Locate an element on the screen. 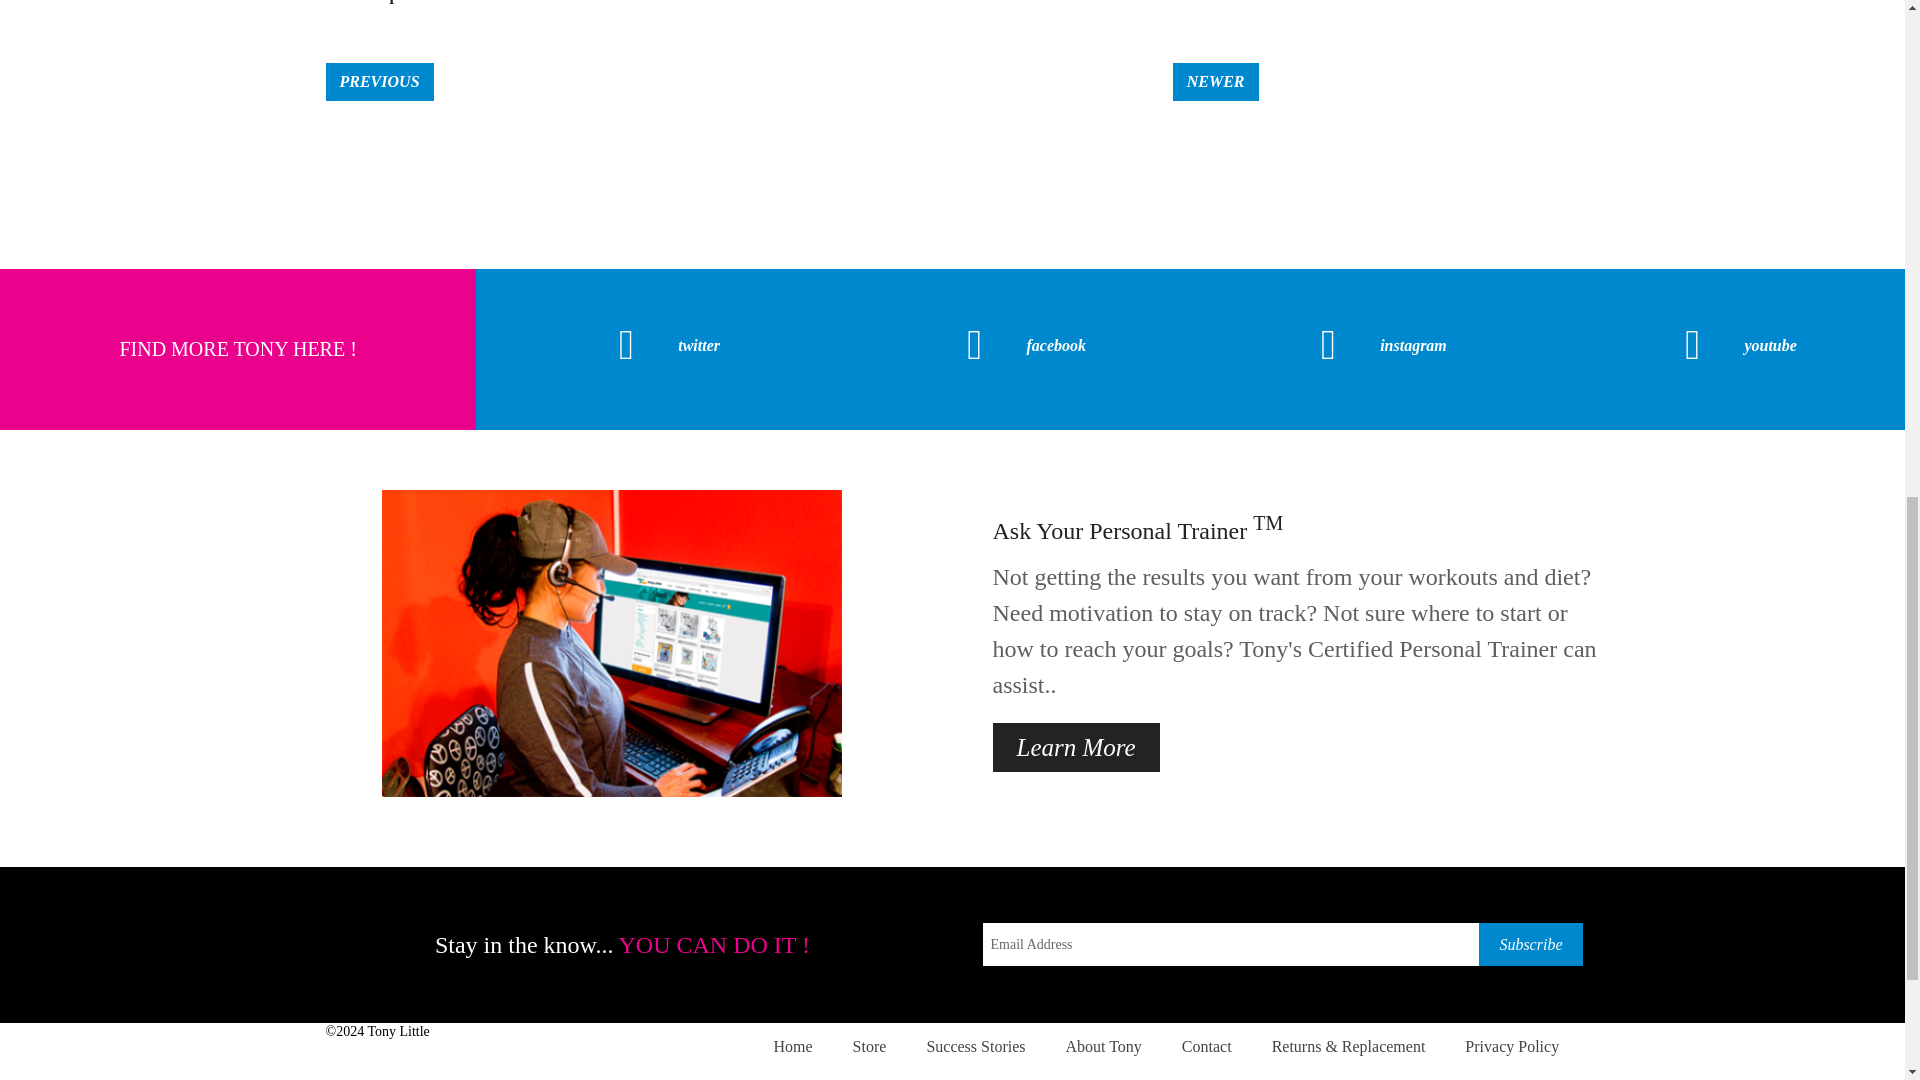  Newer posts is located at coordinates (1216, 82).